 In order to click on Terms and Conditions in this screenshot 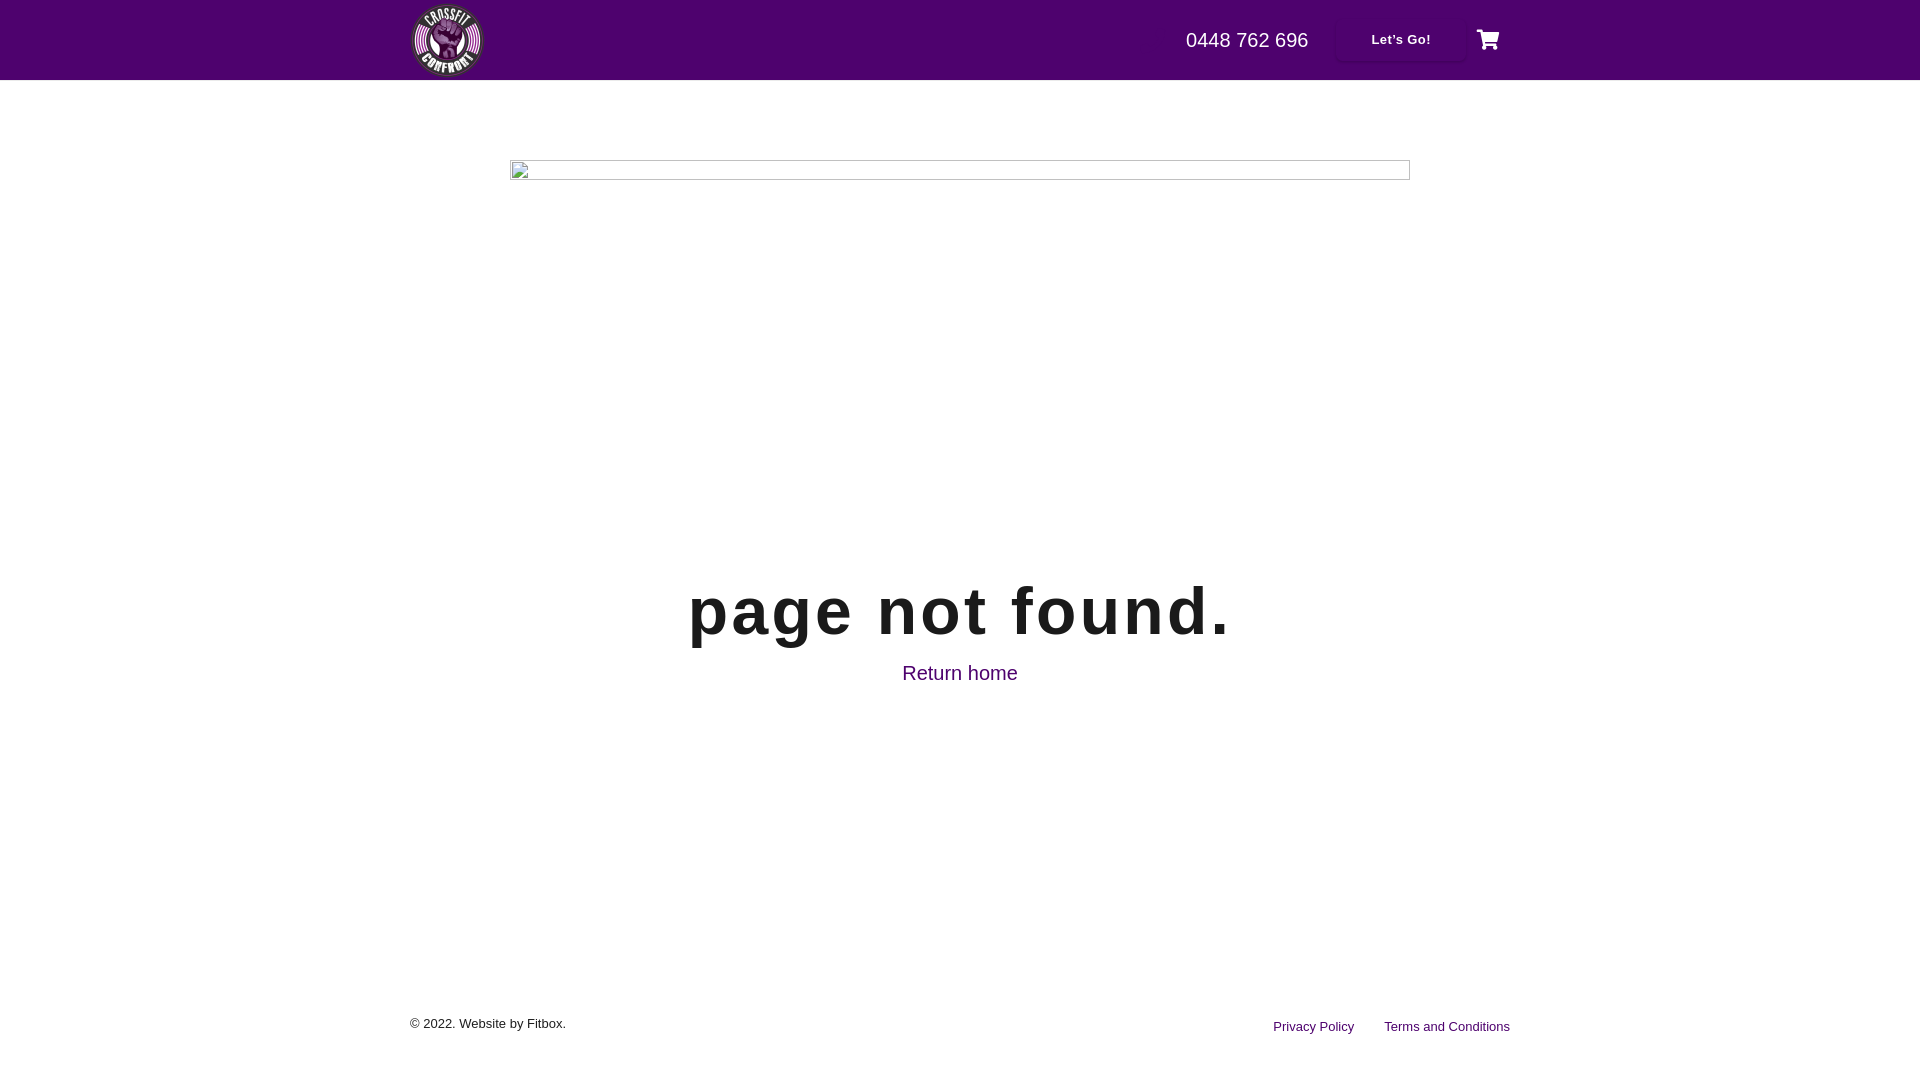, I will do `click(1447, 1026)`.